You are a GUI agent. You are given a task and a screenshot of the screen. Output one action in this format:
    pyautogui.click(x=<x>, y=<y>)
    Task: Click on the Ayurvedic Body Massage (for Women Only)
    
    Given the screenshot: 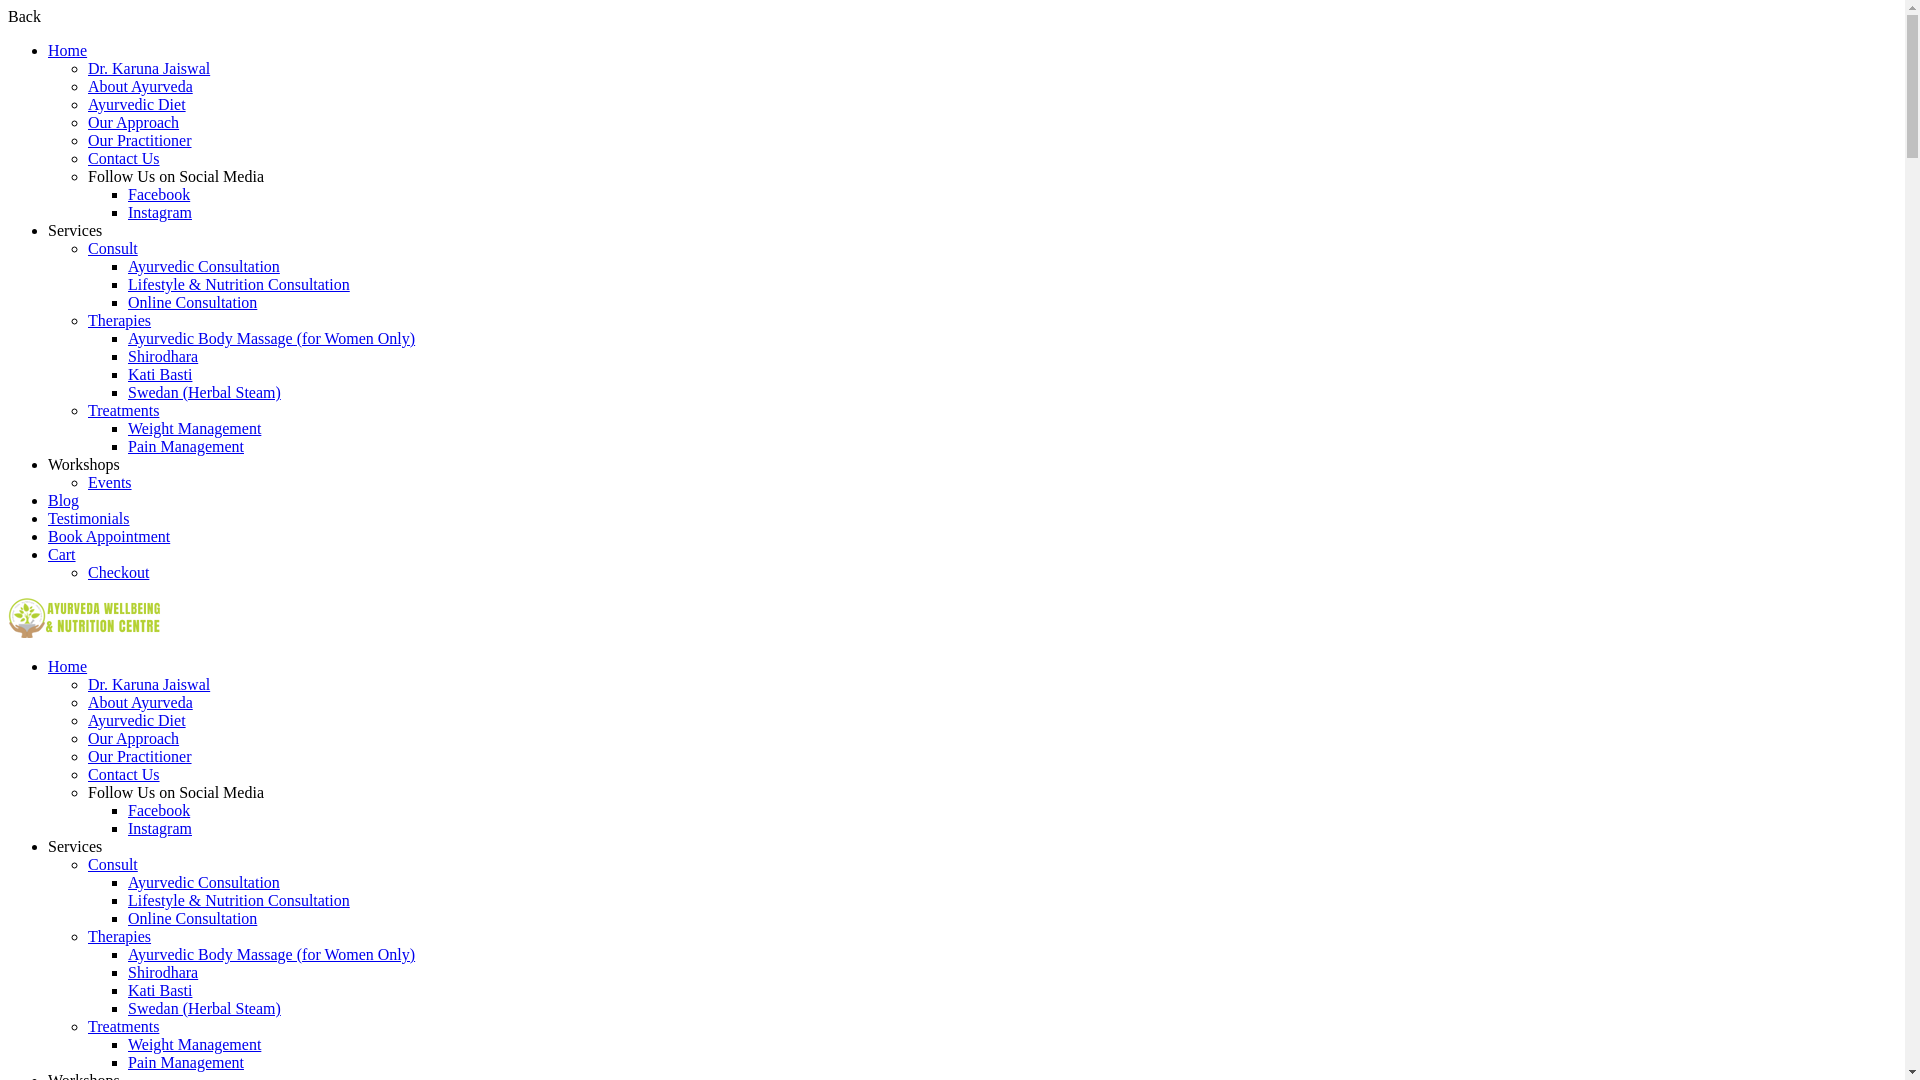 What is the action you would take?
    pyautogui.click(x=272, y=954)
    